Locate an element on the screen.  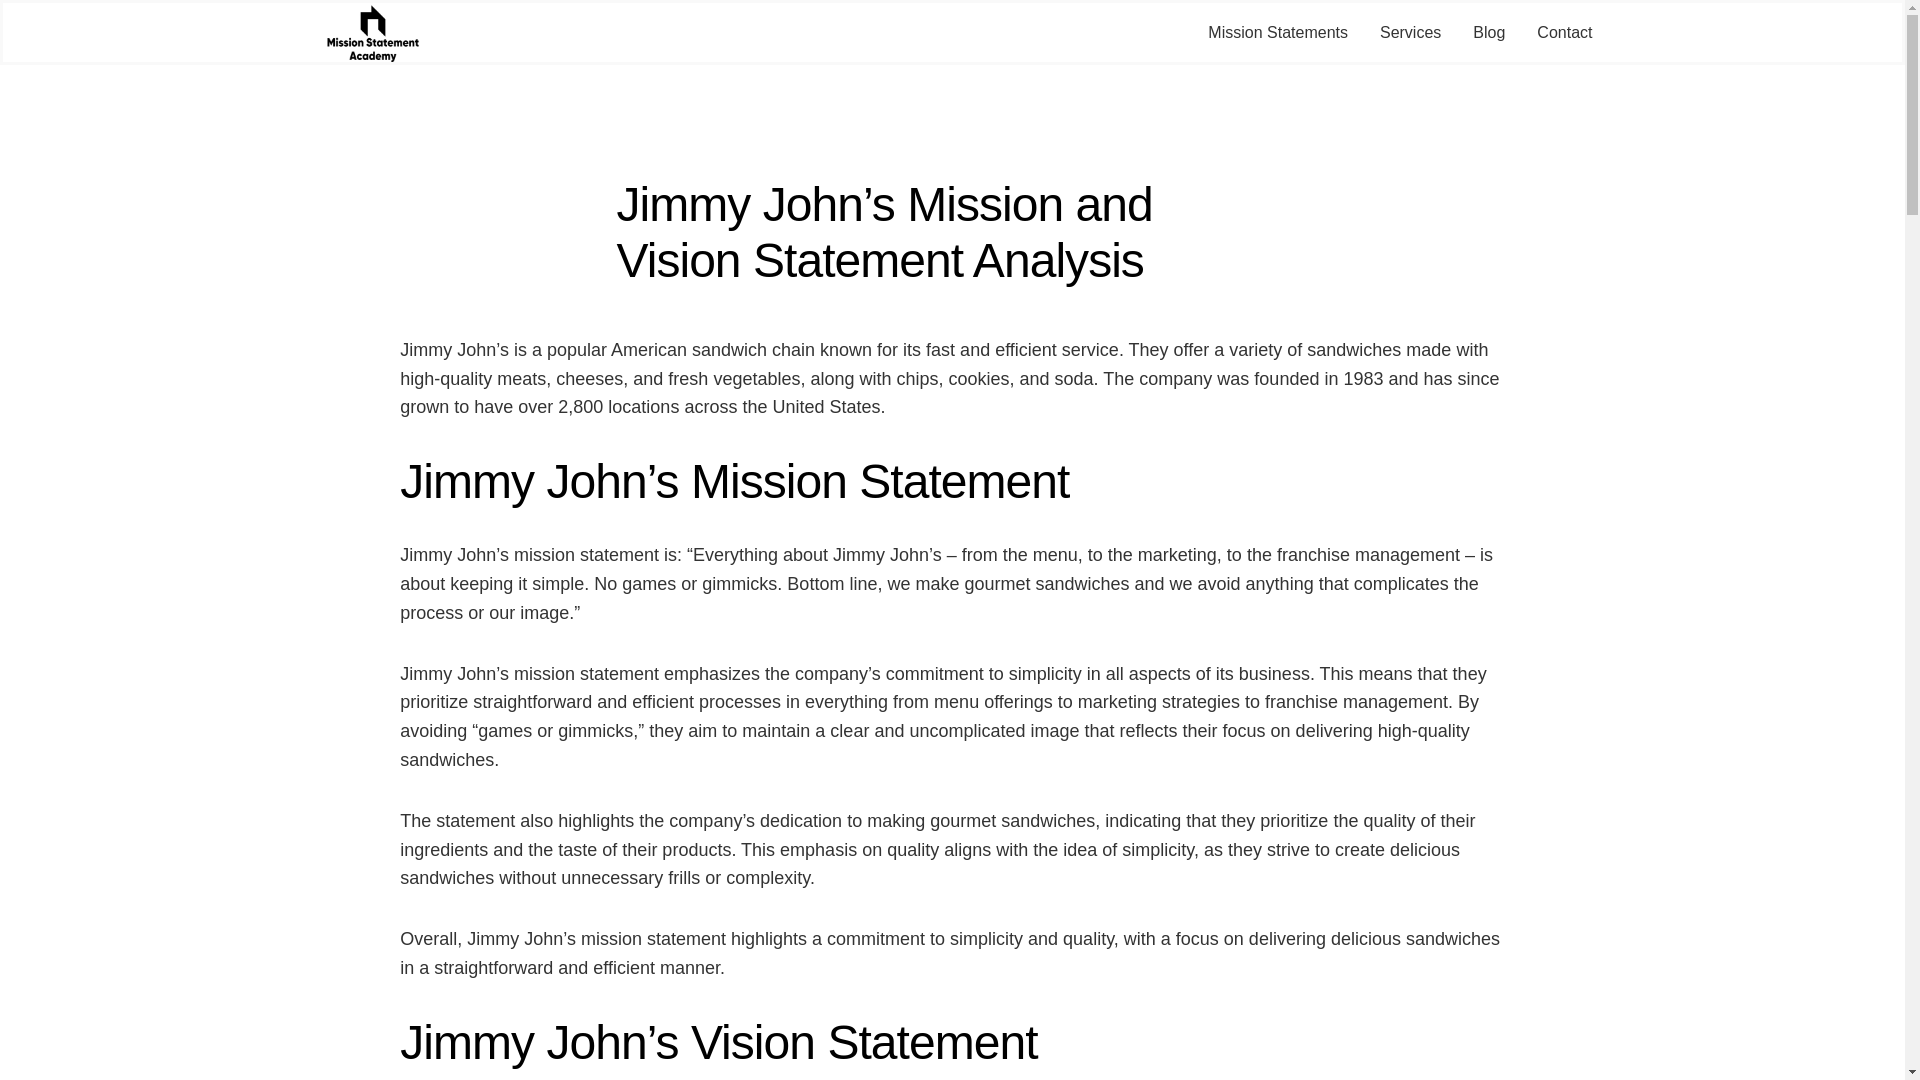
Mission Statements is located at coordinates (1277, 33).